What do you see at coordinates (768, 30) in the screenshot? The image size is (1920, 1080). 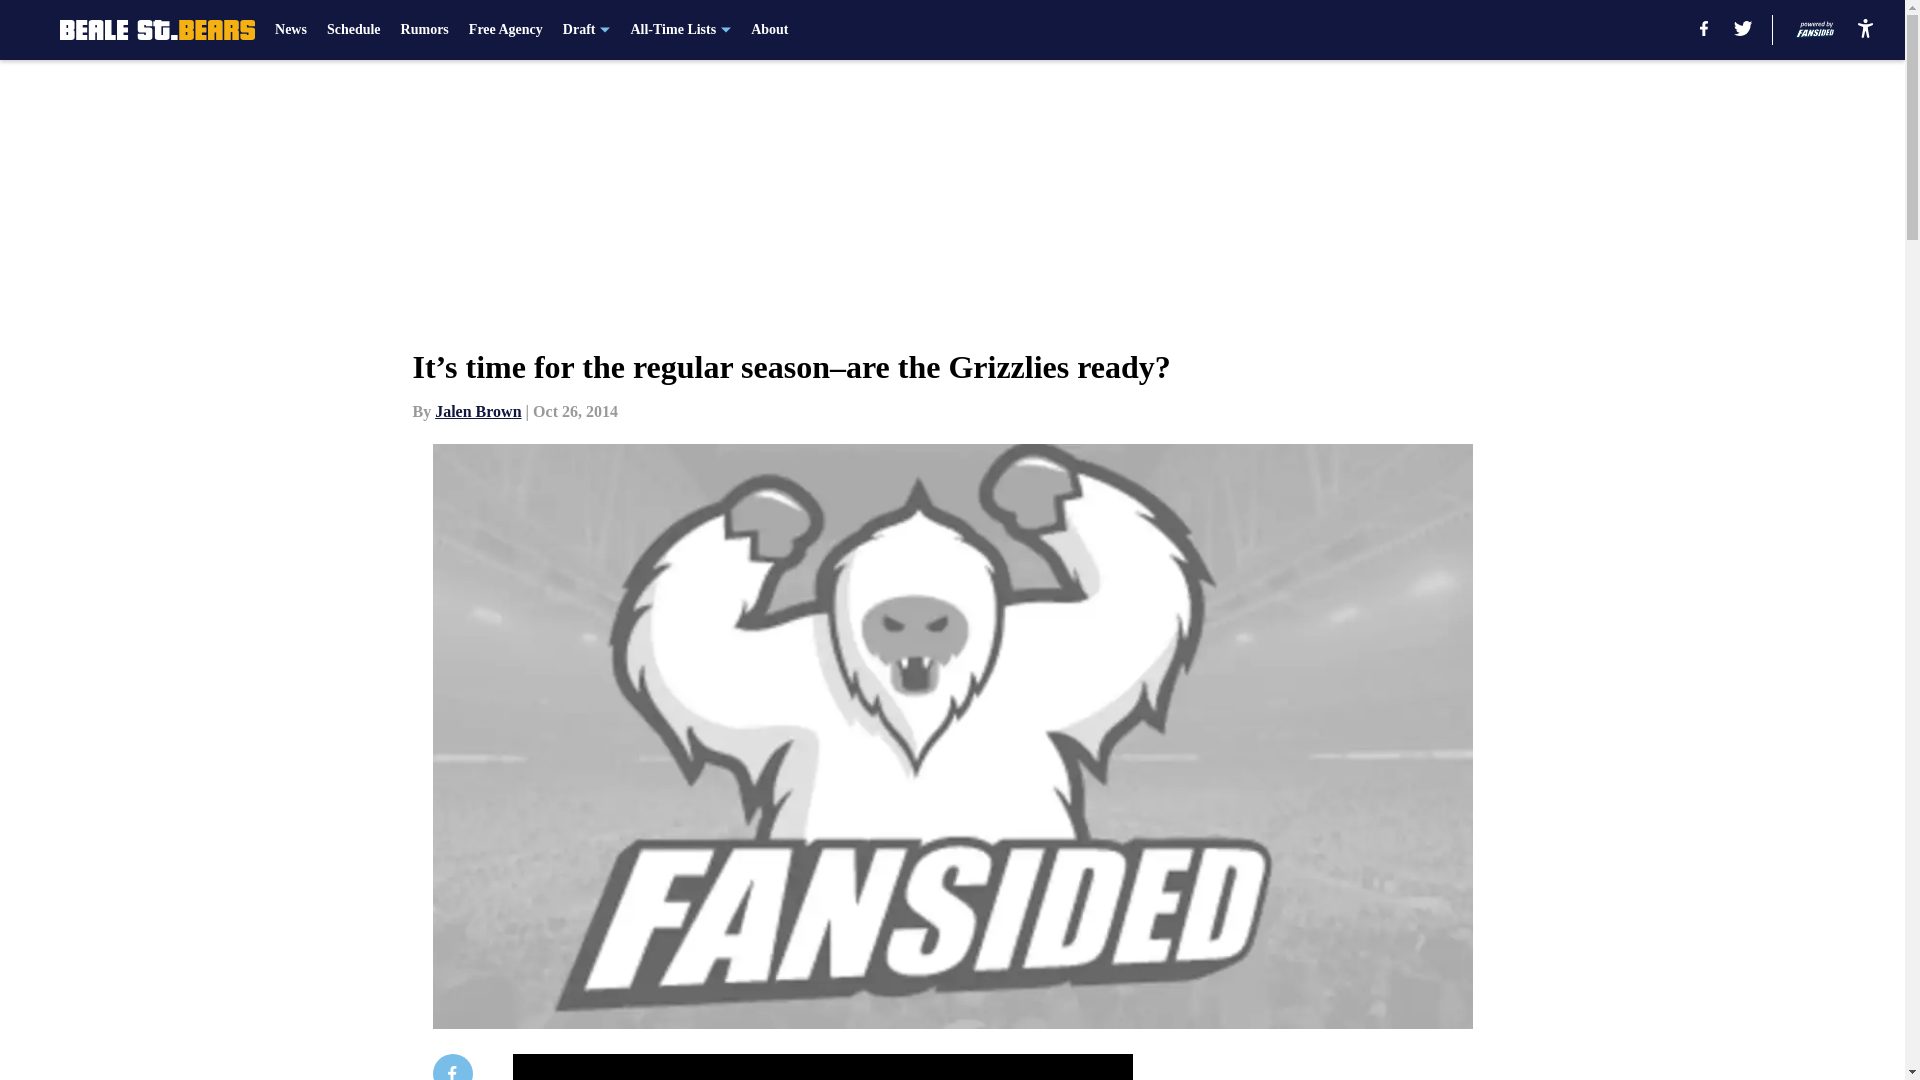 I see `About` at bounding box center [768, 30].